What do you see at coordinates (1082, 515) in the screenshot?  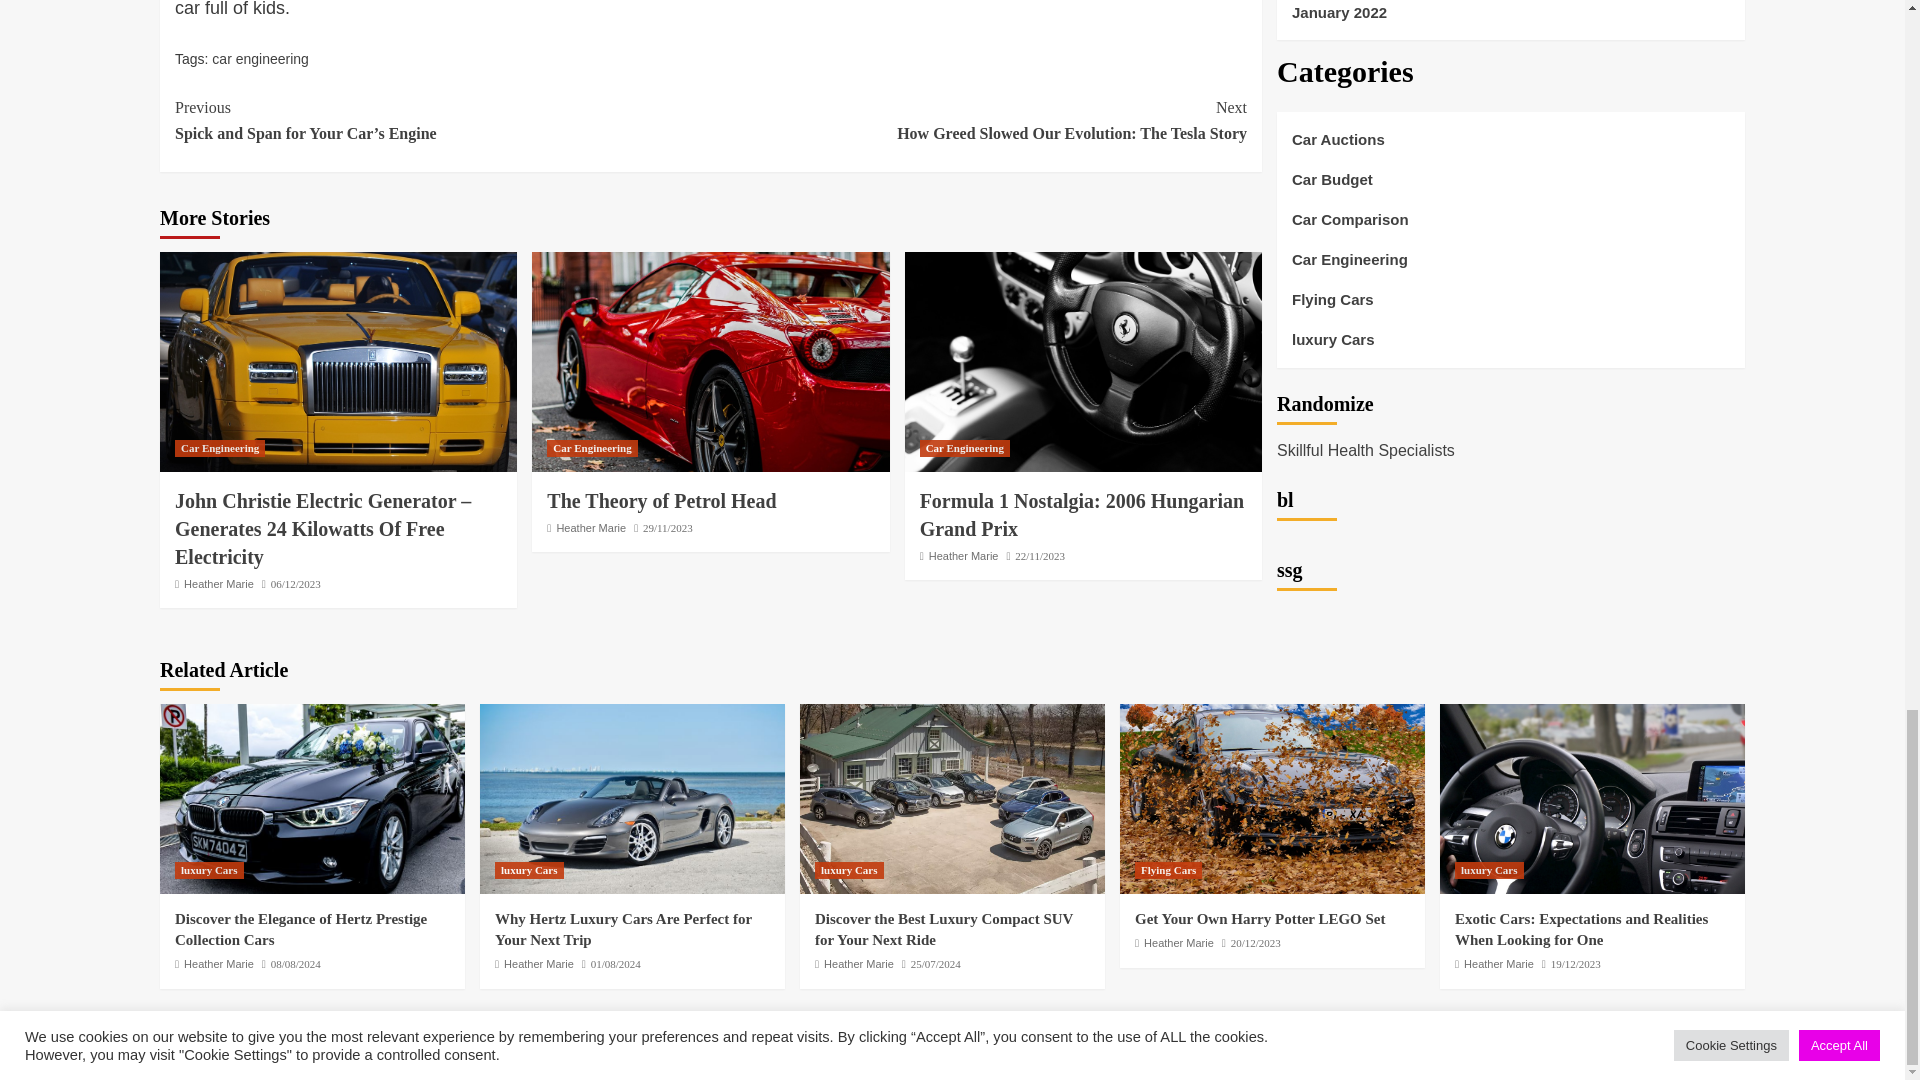 I see `Formula 1 Nostalgia: 2006 Hungarian Grand Prix` at bounding box center [1082, 515].